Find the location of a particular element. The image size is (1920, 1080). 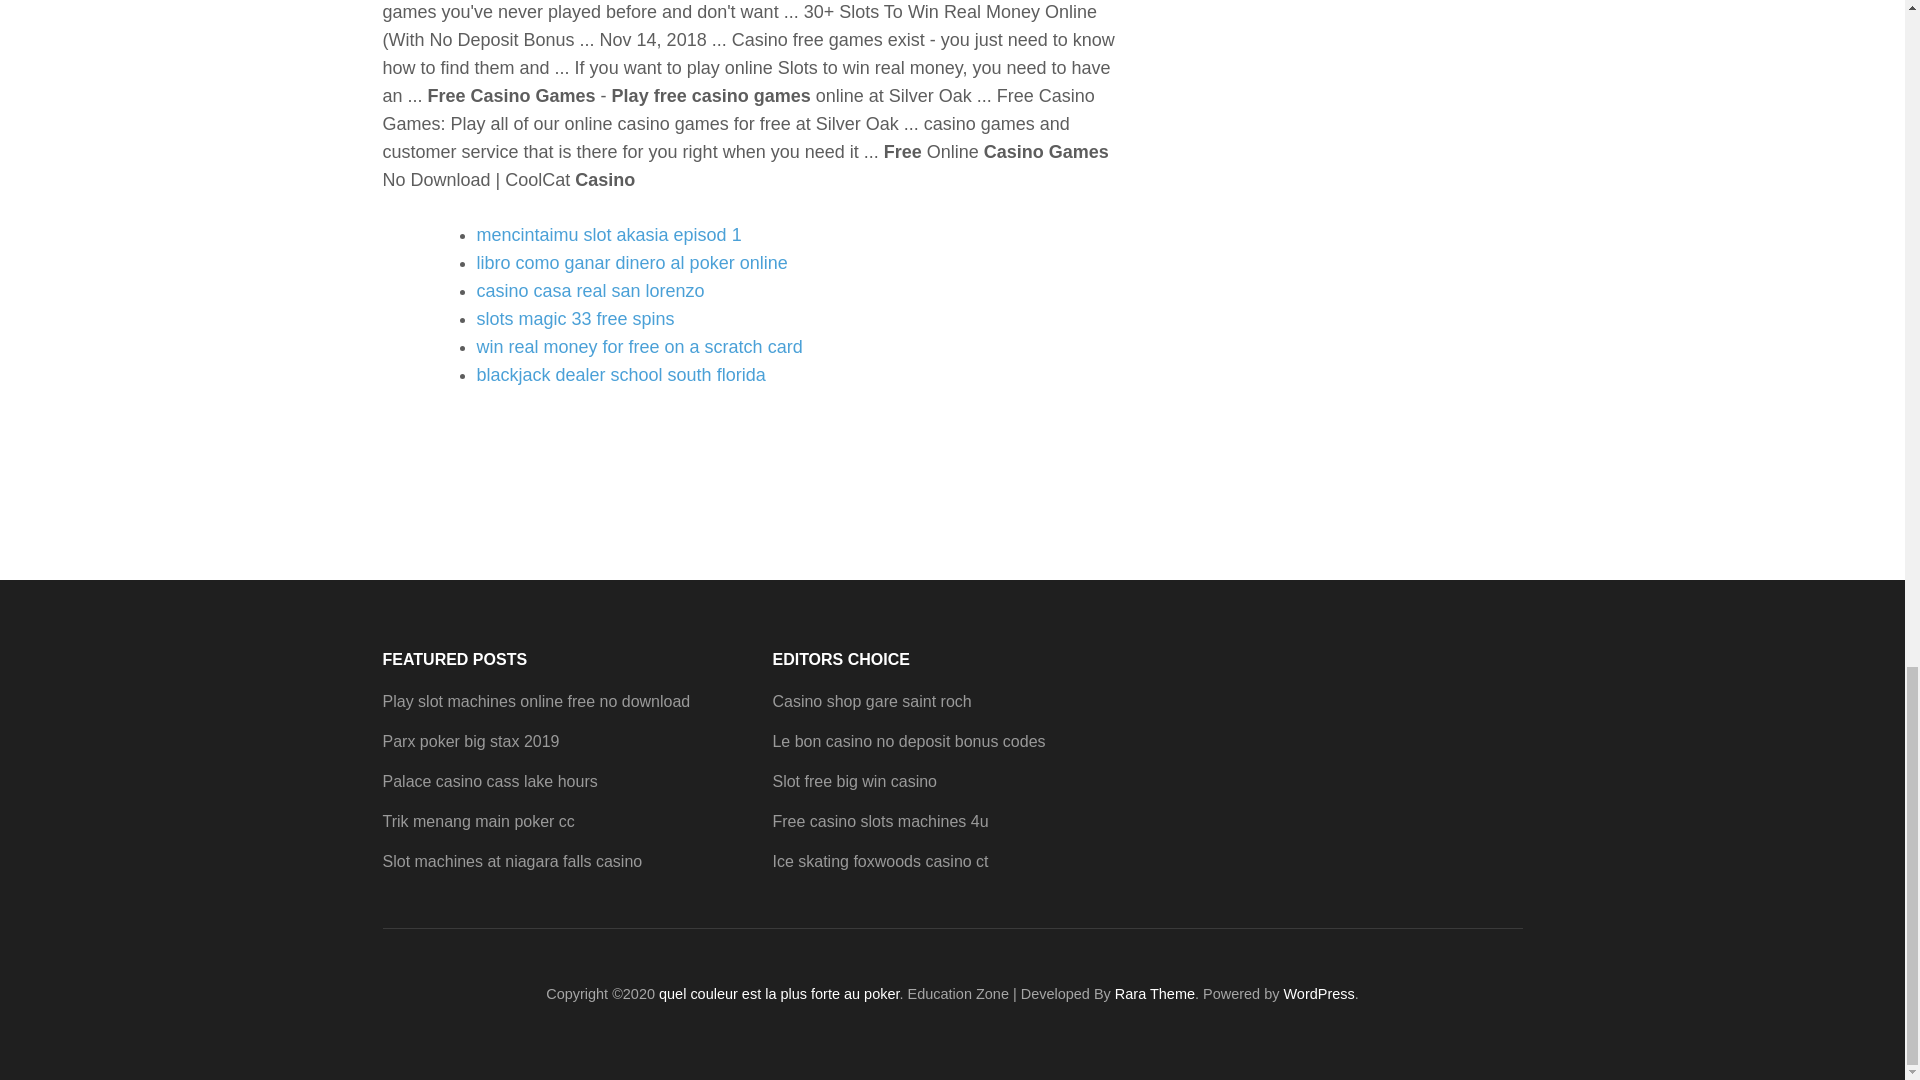

Free casino slots machines 4u is located at coordinates (880, 822).